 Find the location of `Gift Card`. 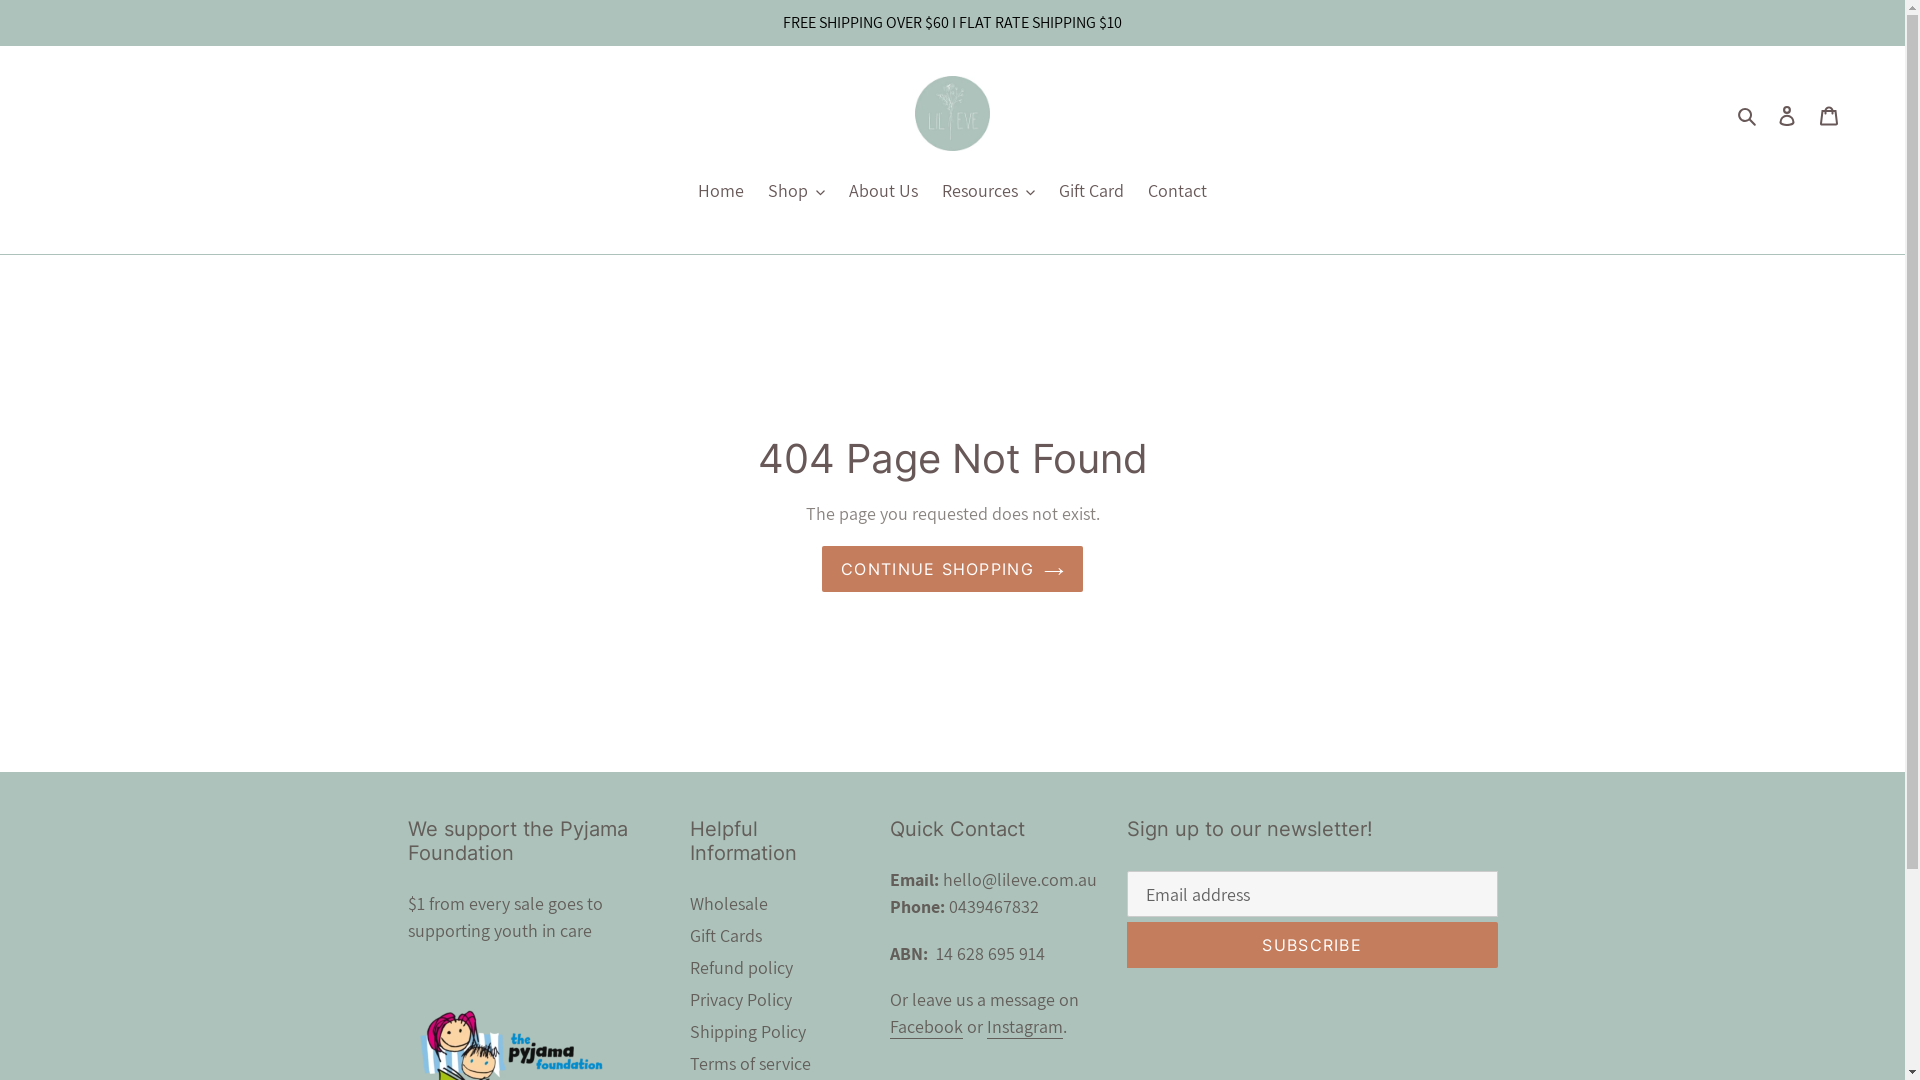

Gift Card is located at coordinates (1092, 191).